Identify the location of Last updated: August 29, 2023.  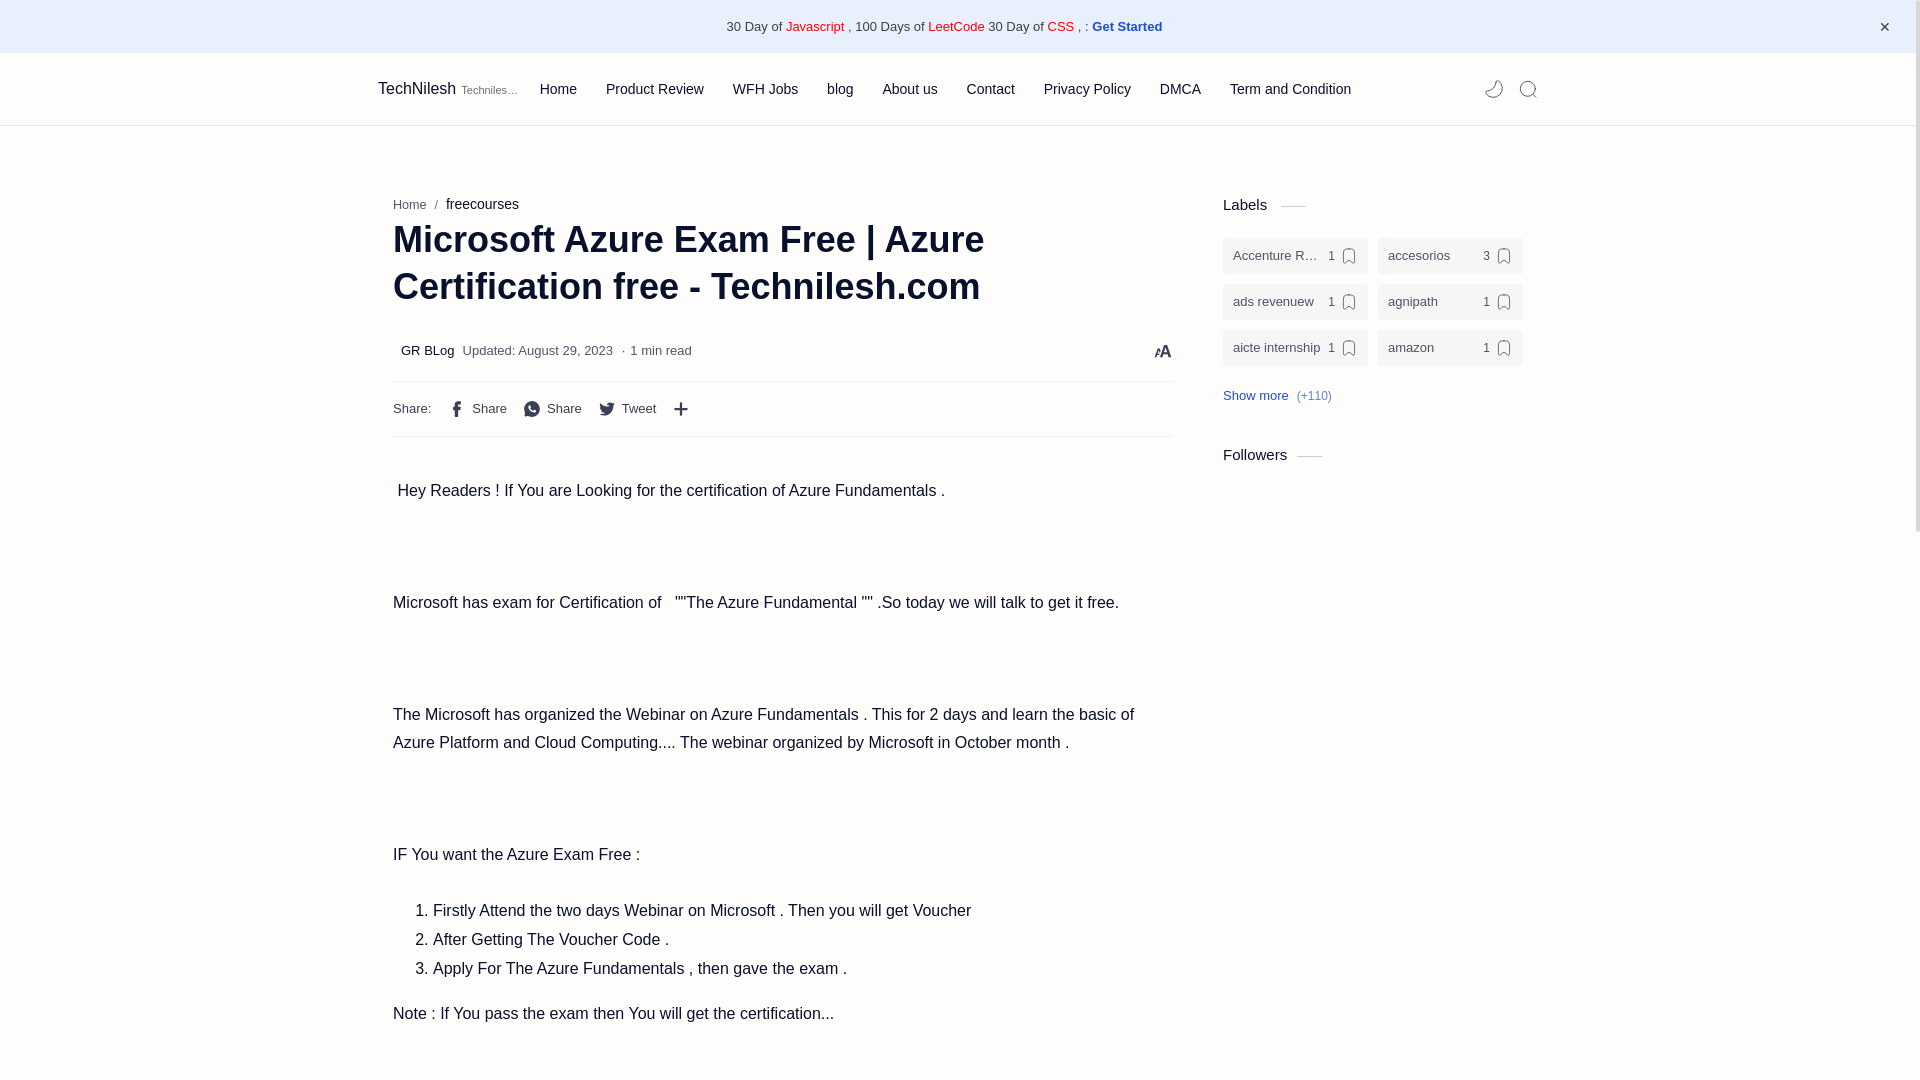
(538, 350).